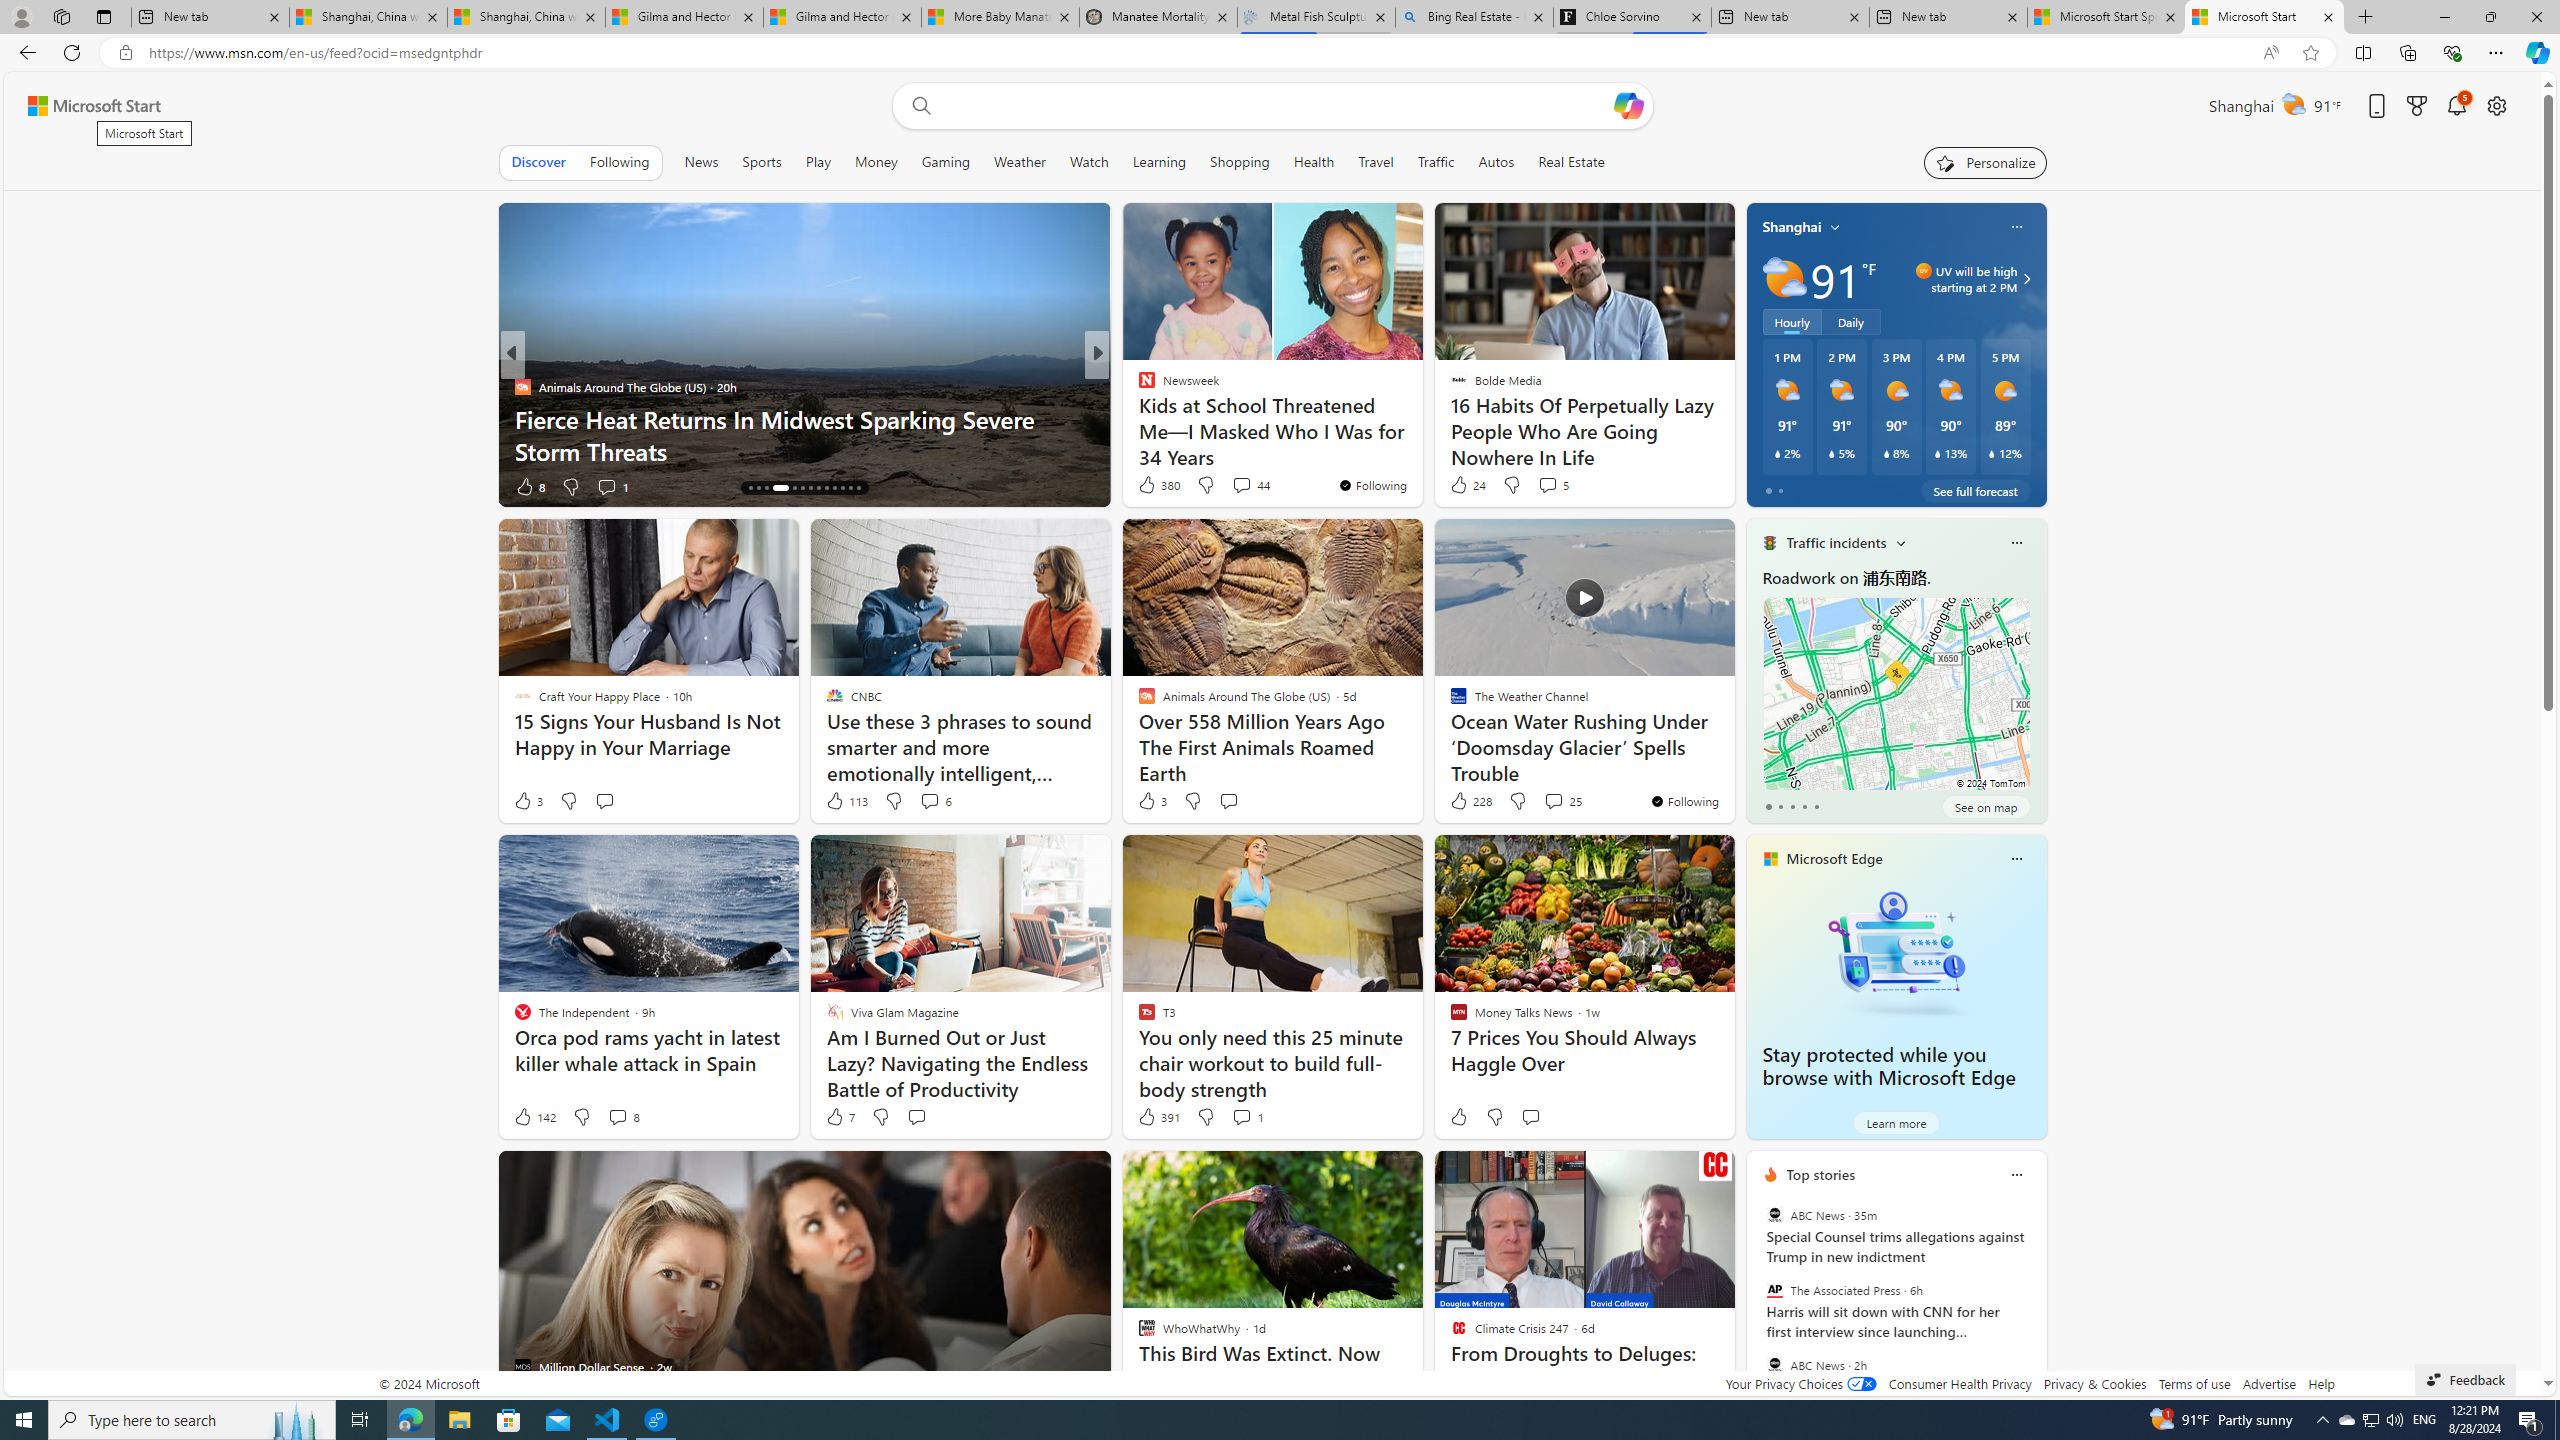 Image resolution: width=2560 pixels, height=1440 pixels. Describe the element at coordinates (1899, 542) in the screenshot. I see `Change scenarios` at that location.